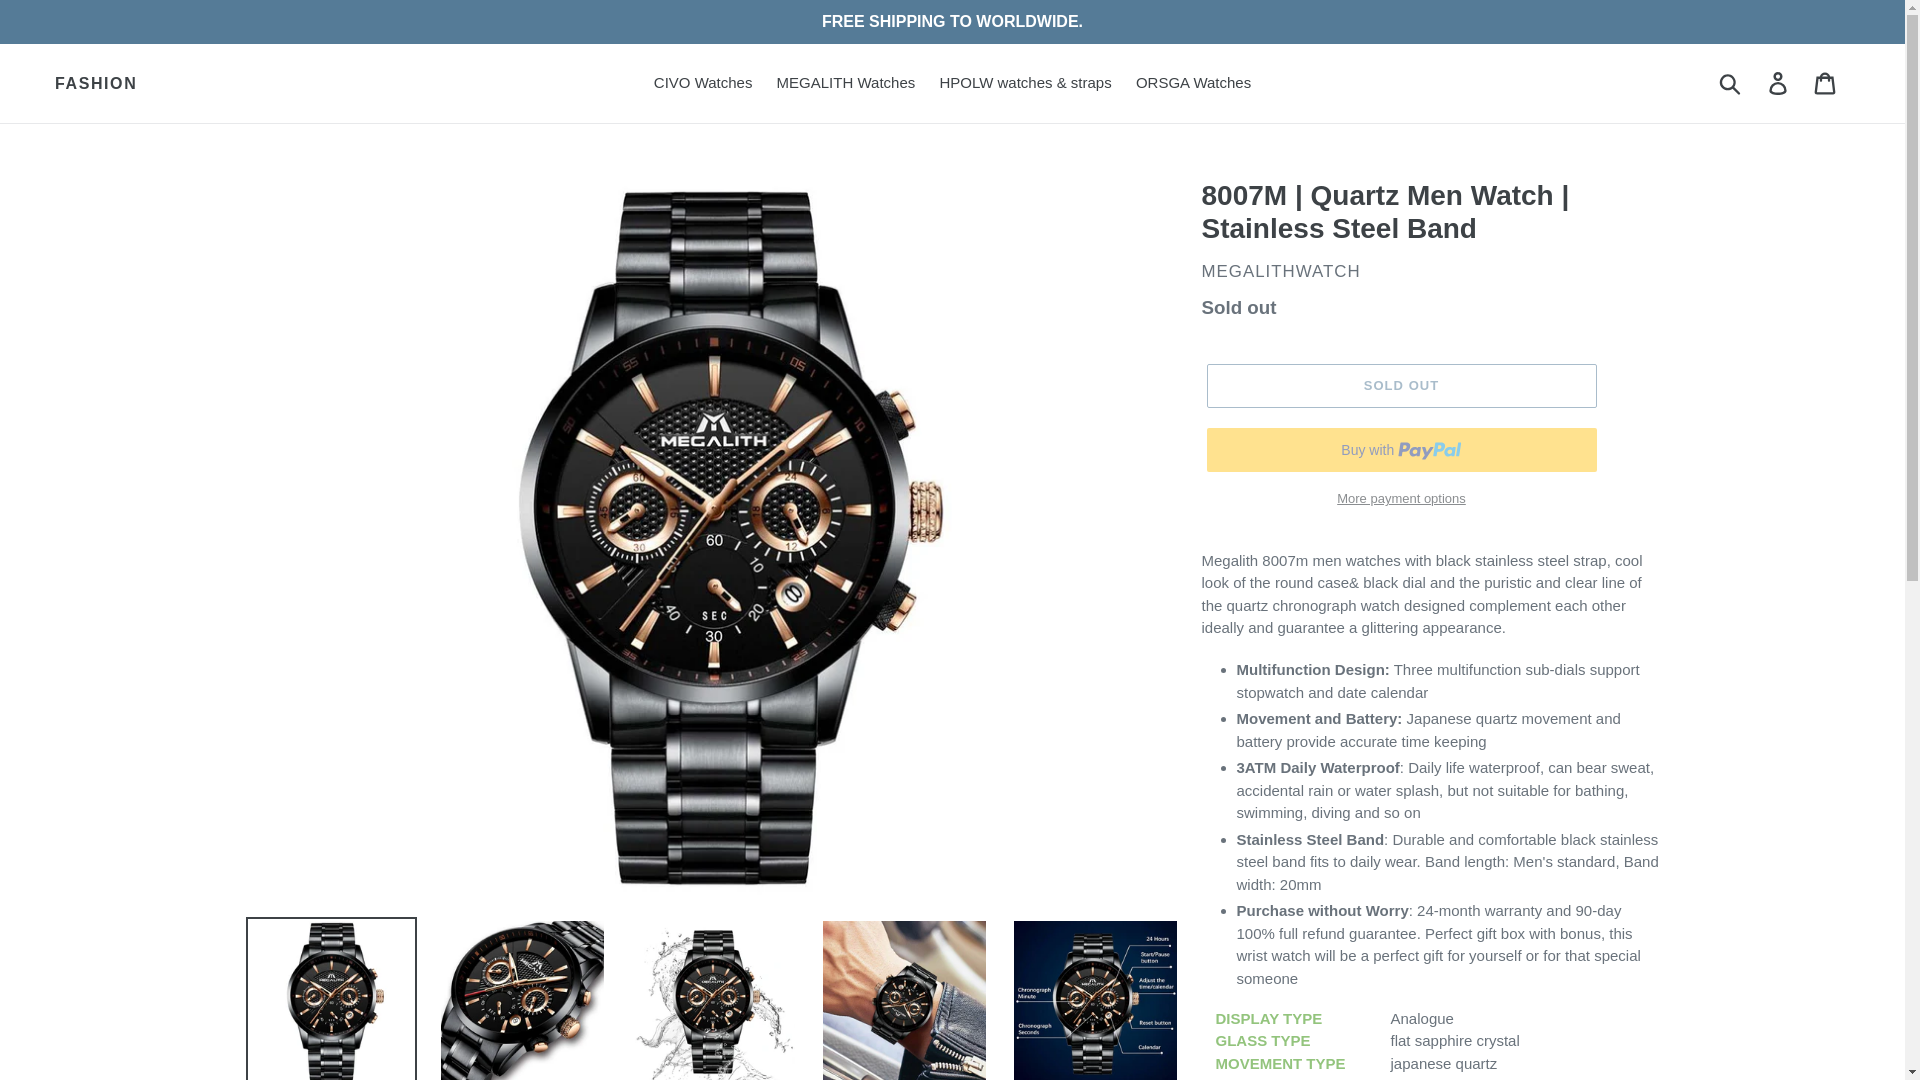 The height and width of the screenshot is (1080, 1920). Describe the element at coordinates (1779, 82) in the screenshot. I see `Log in` at that location.